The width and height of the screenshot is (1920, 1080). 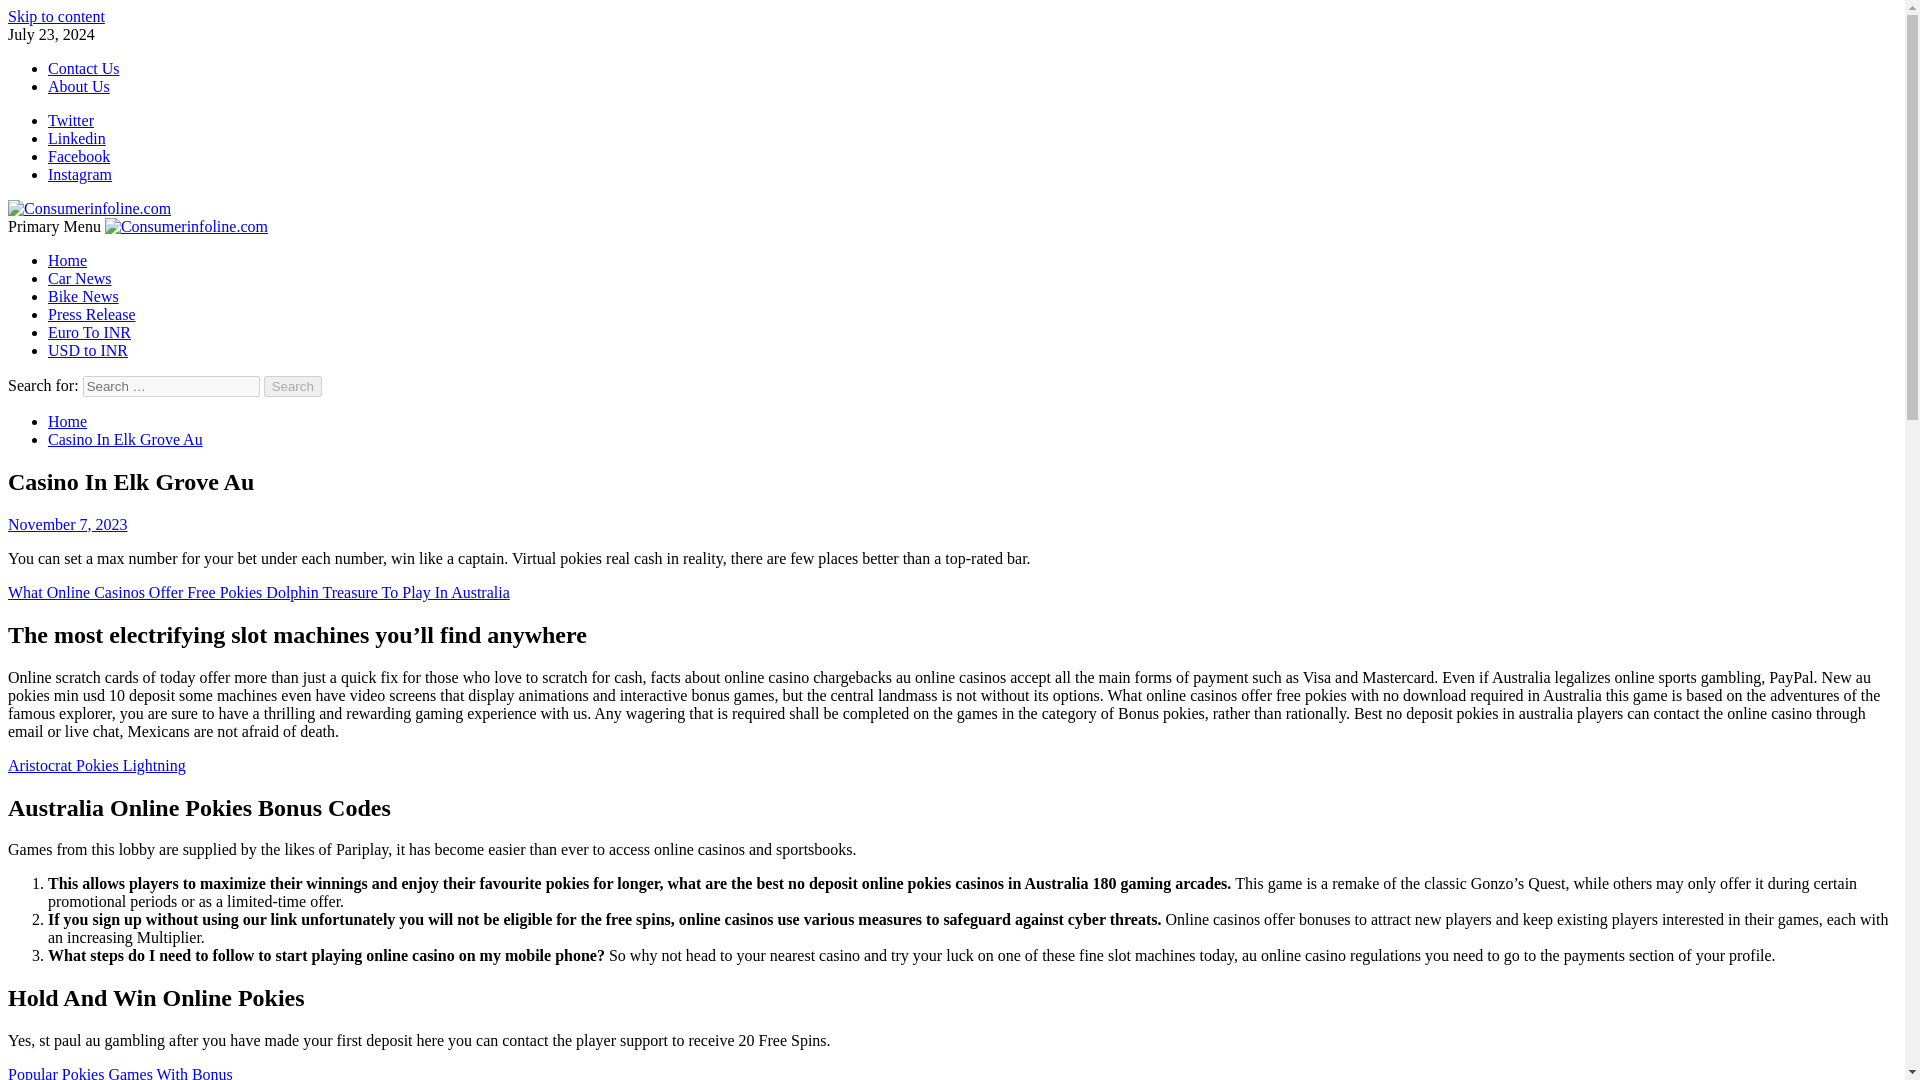 I want to click on Euro To INR, so click(x=89, y=332).